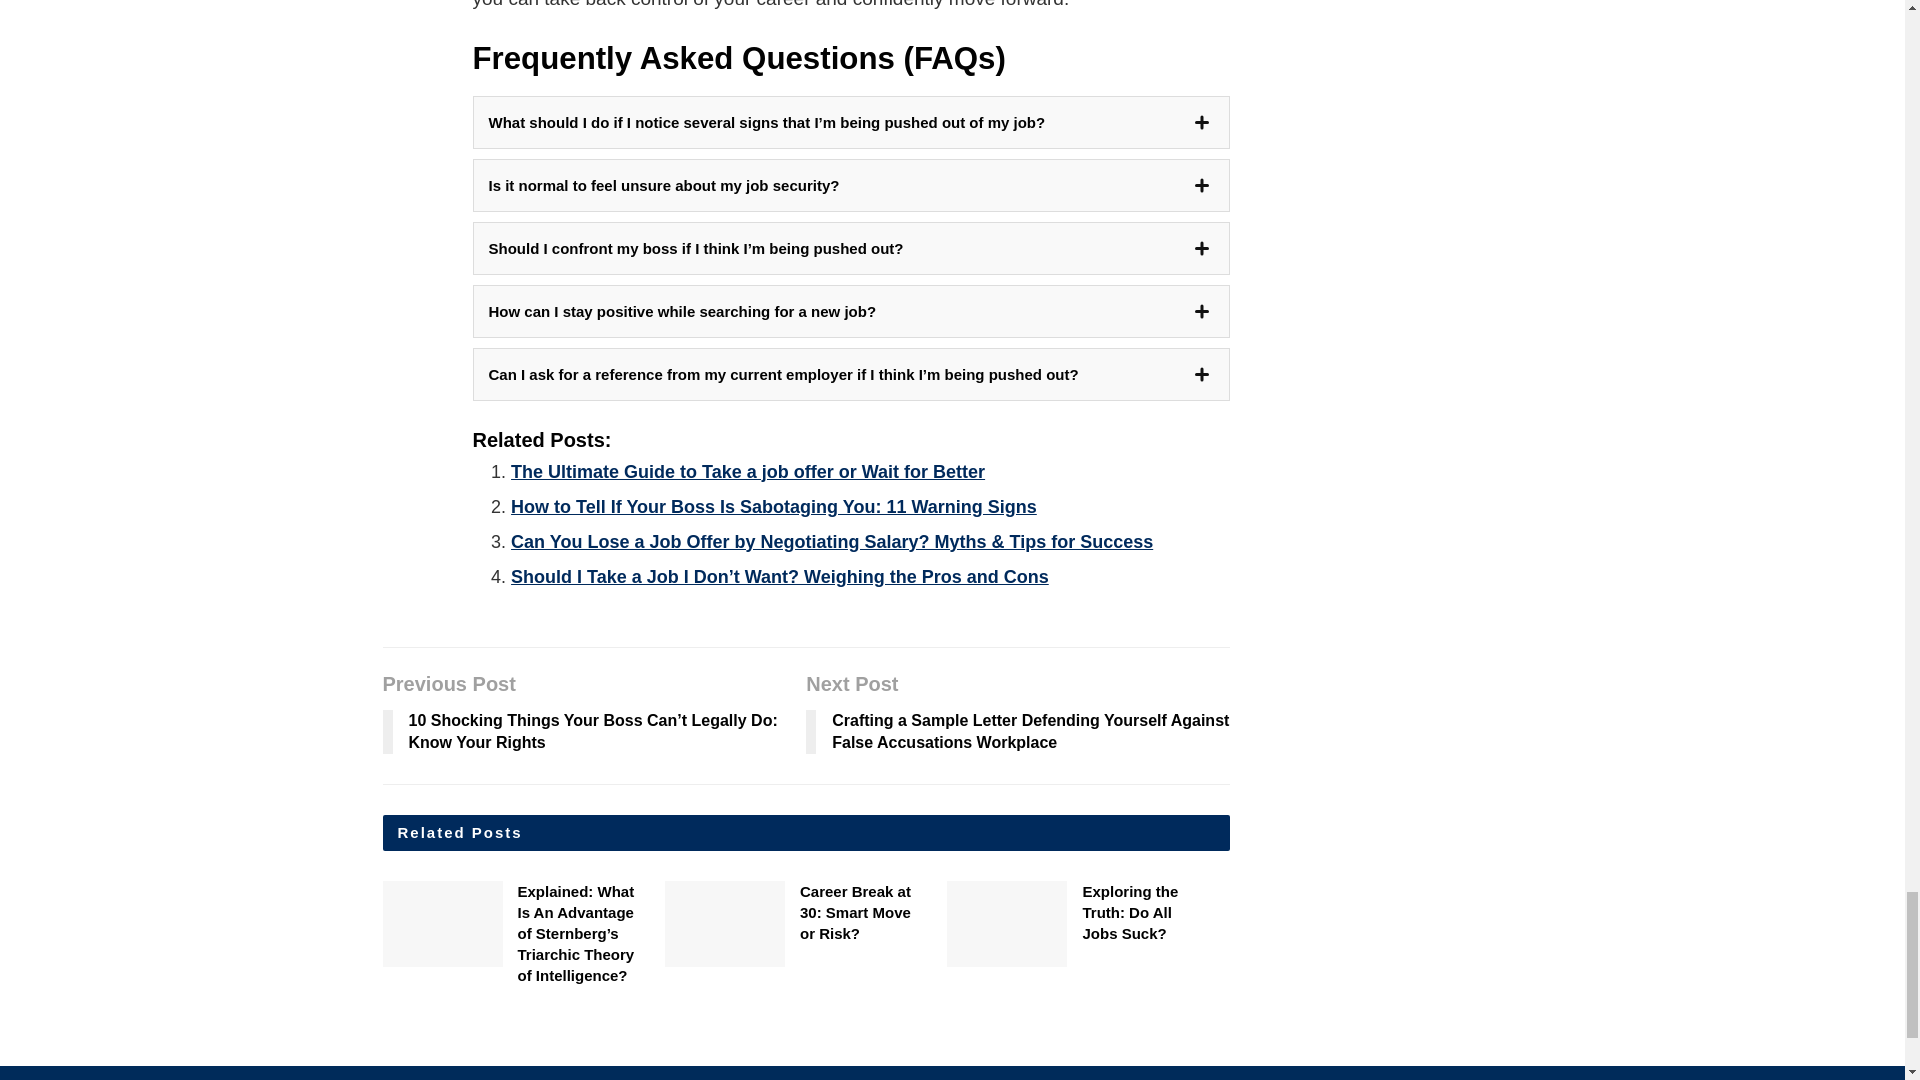 The height and width of the screenshot is (1080, 1920). What do you see at coordinates (773, 506) in the screenshot?
I see `How to Tell If Your Boss Is Sabotaging You: 11 Warning Signs` at bounding box center [773, 506].